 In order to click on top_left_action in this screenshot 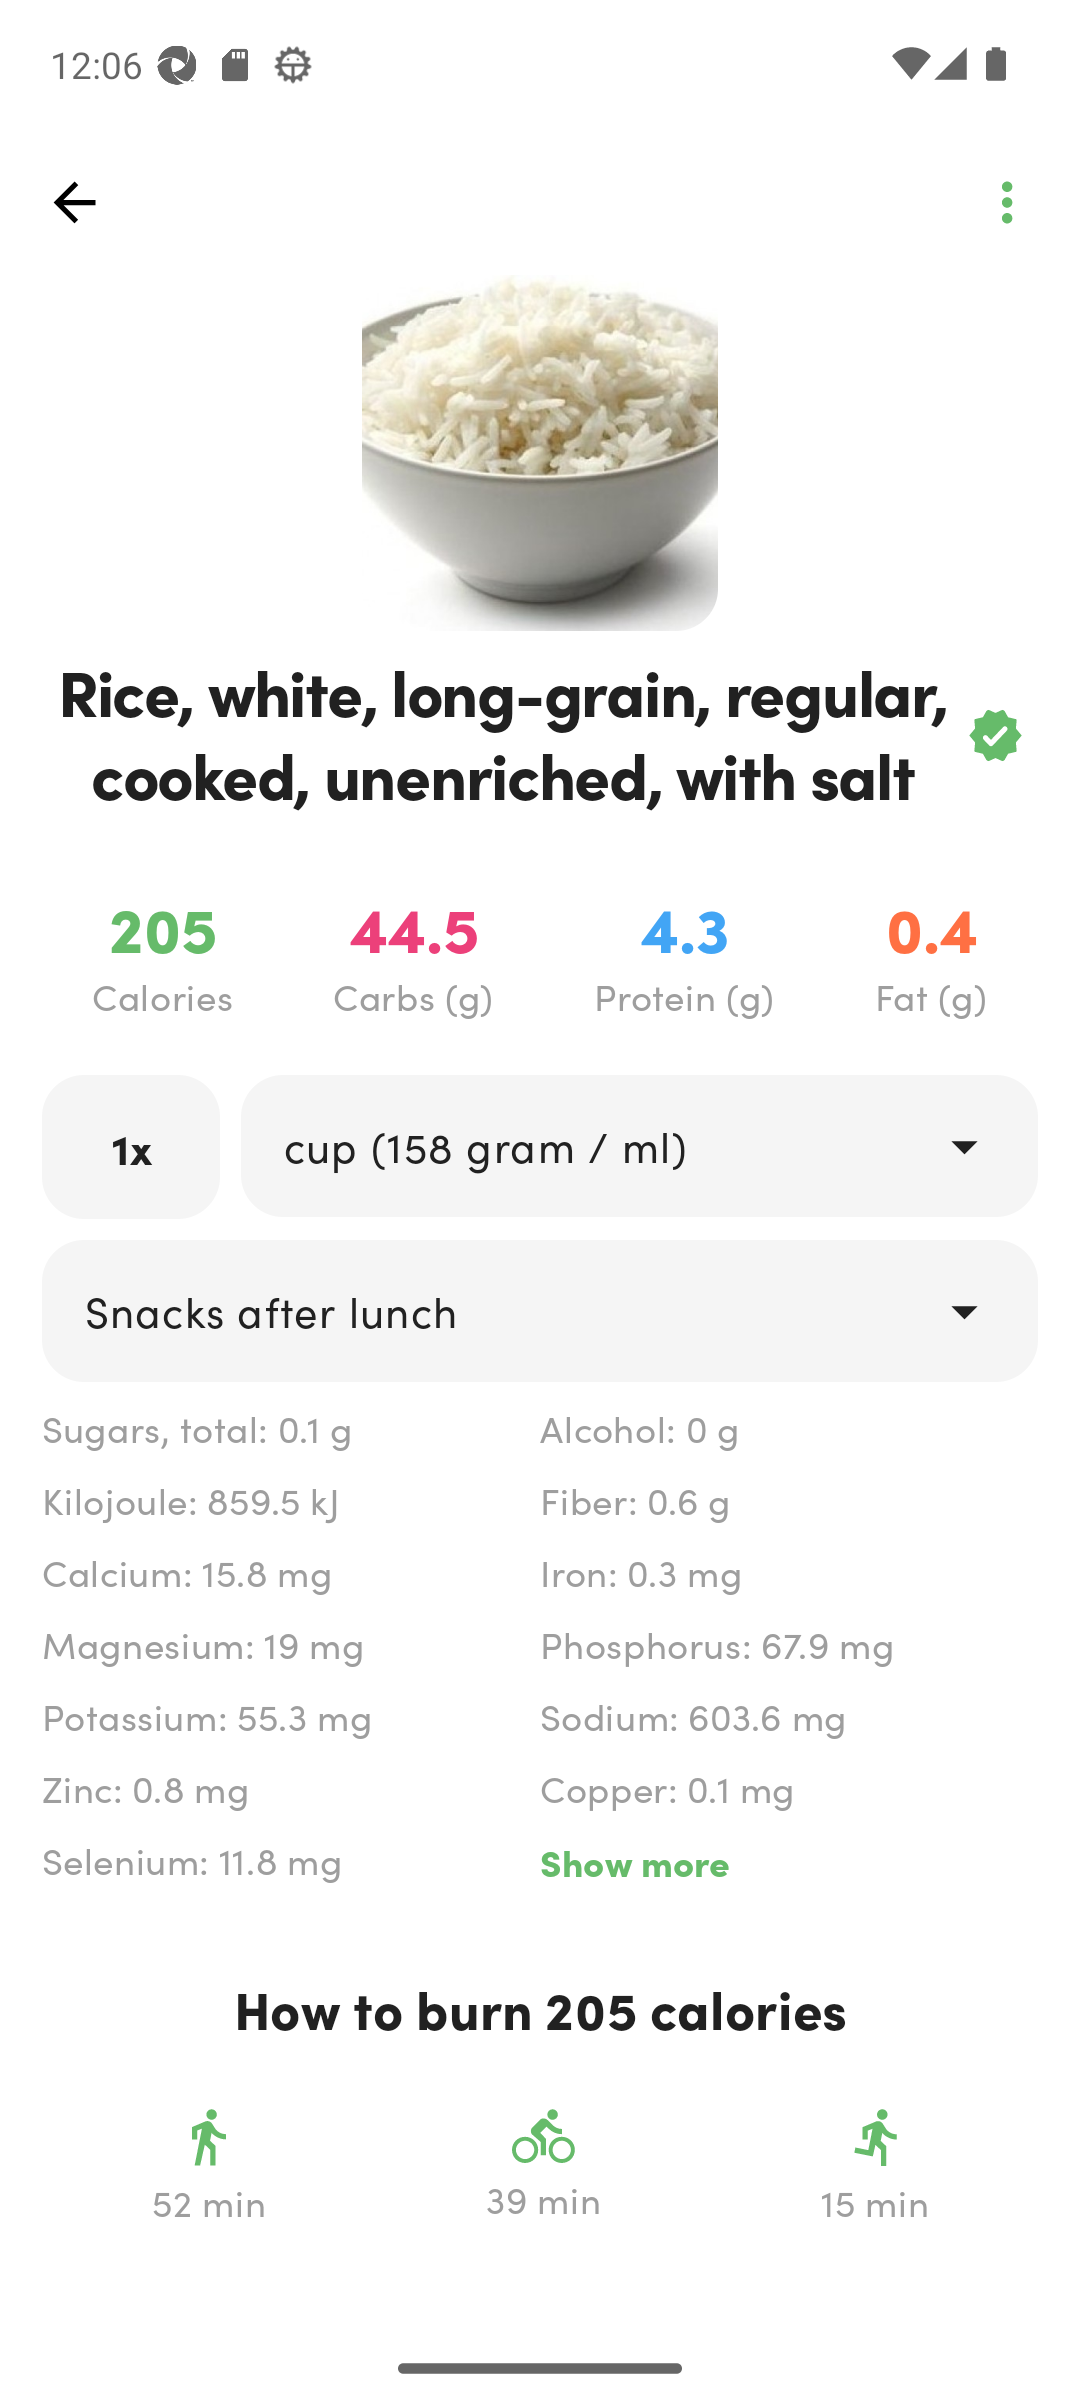, I will do `click(1006, 202)`.